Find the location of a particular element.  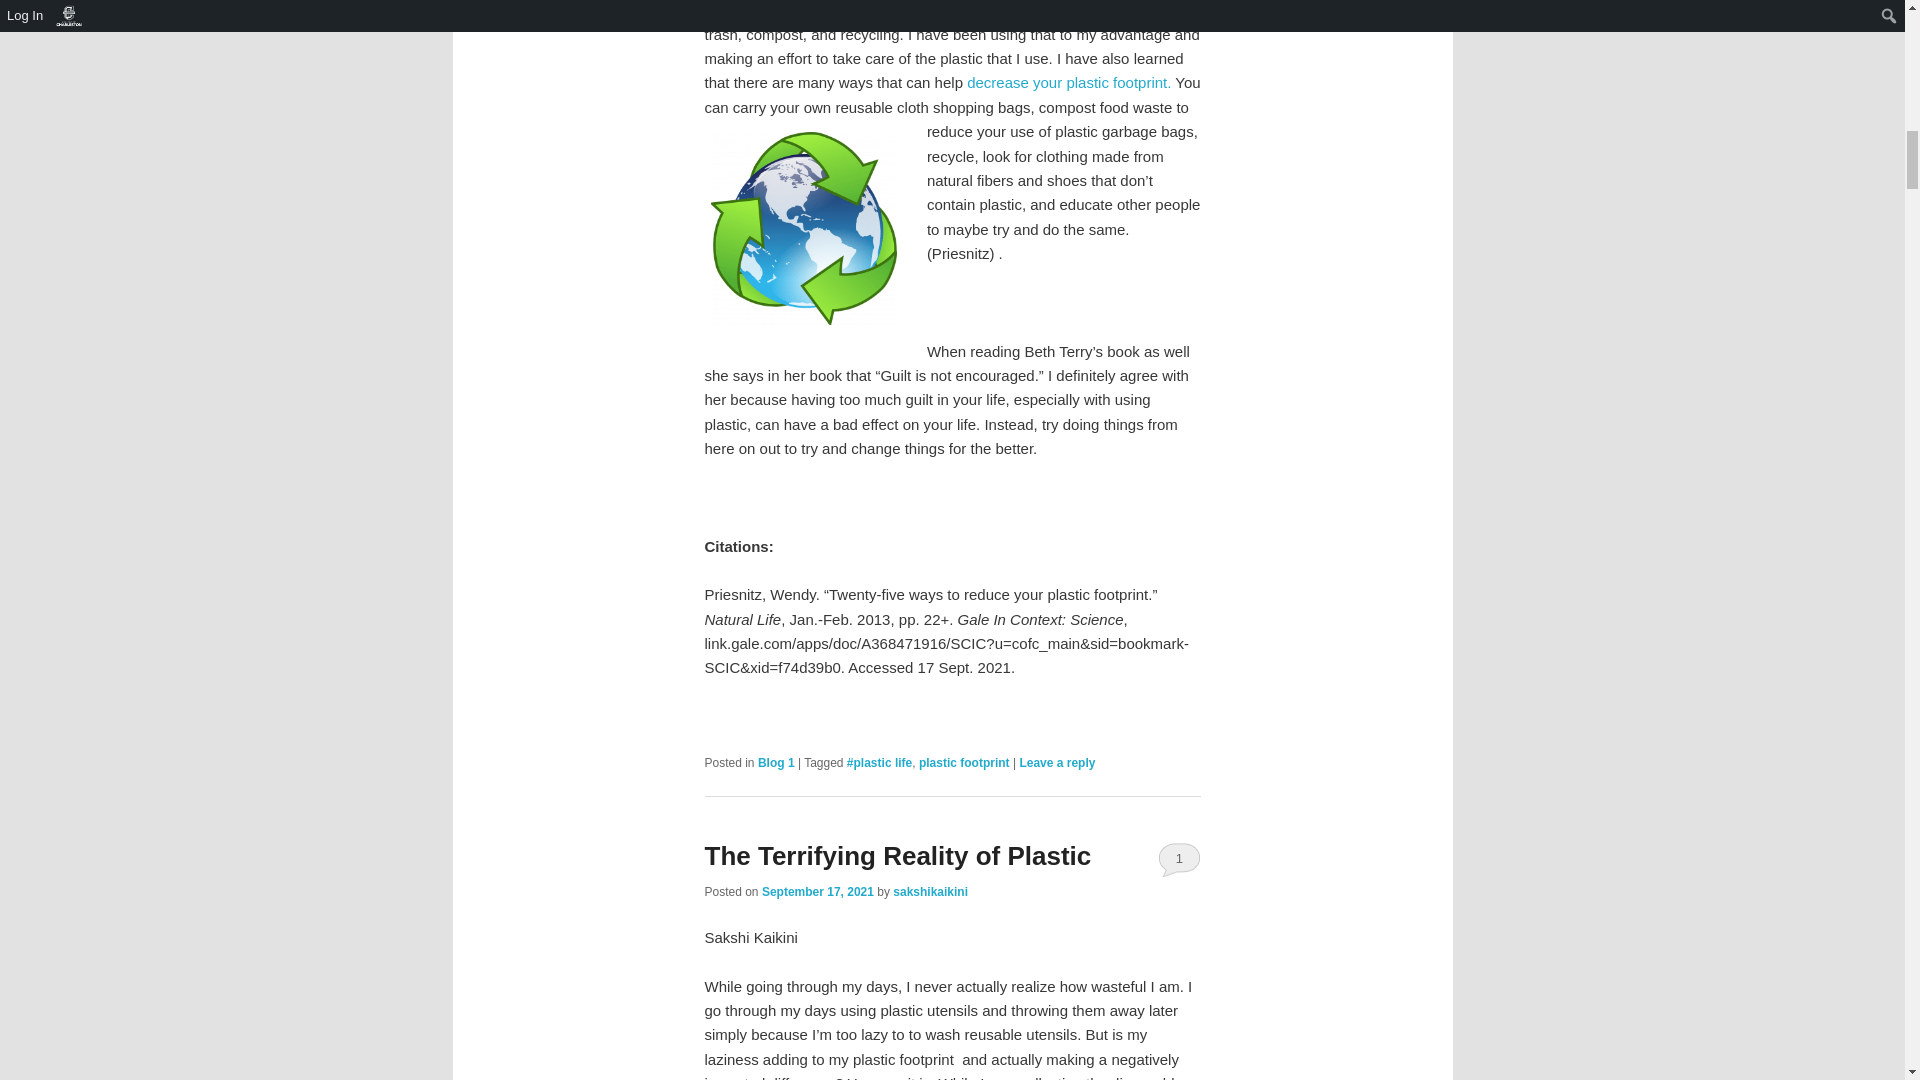

sakshikaikini is located at coordinates (930, 891).